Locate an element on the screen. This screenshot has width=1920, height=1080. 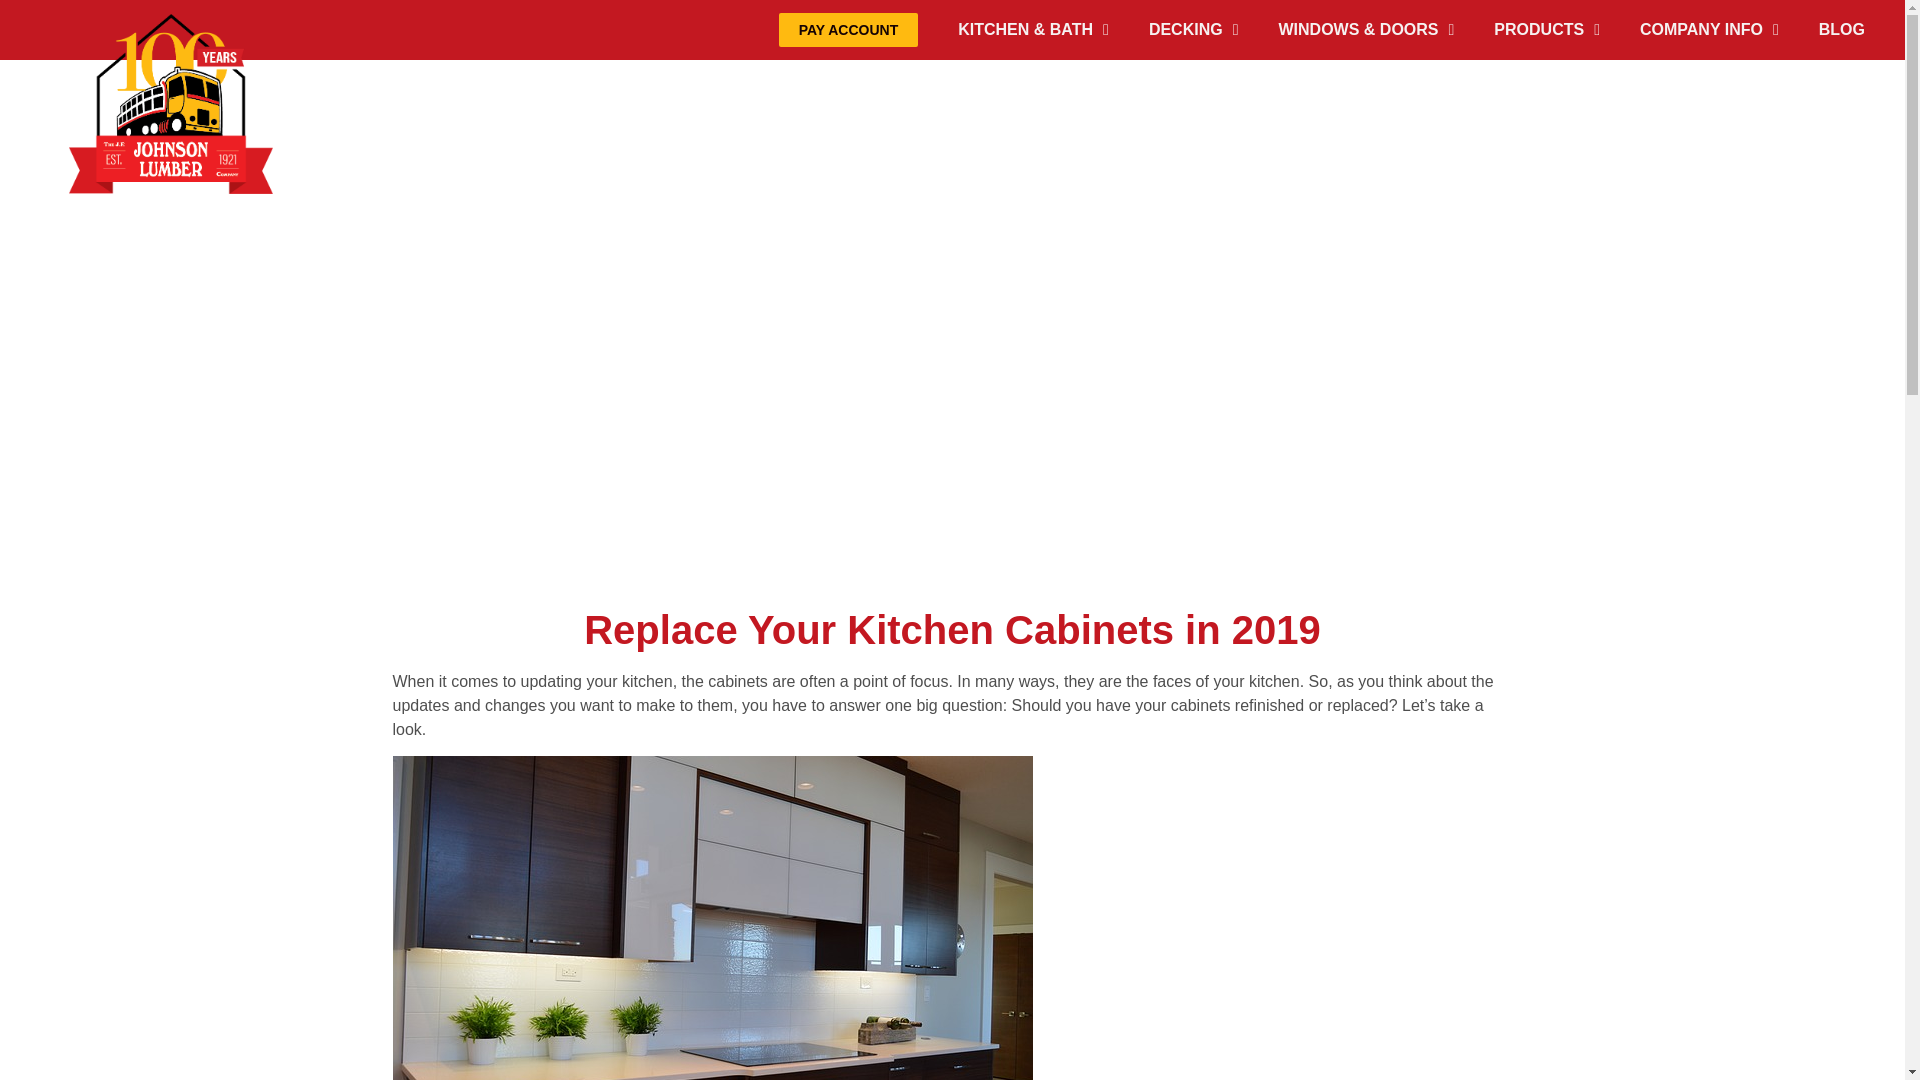
PRODUCTS is located at coordinates (1547, 29).